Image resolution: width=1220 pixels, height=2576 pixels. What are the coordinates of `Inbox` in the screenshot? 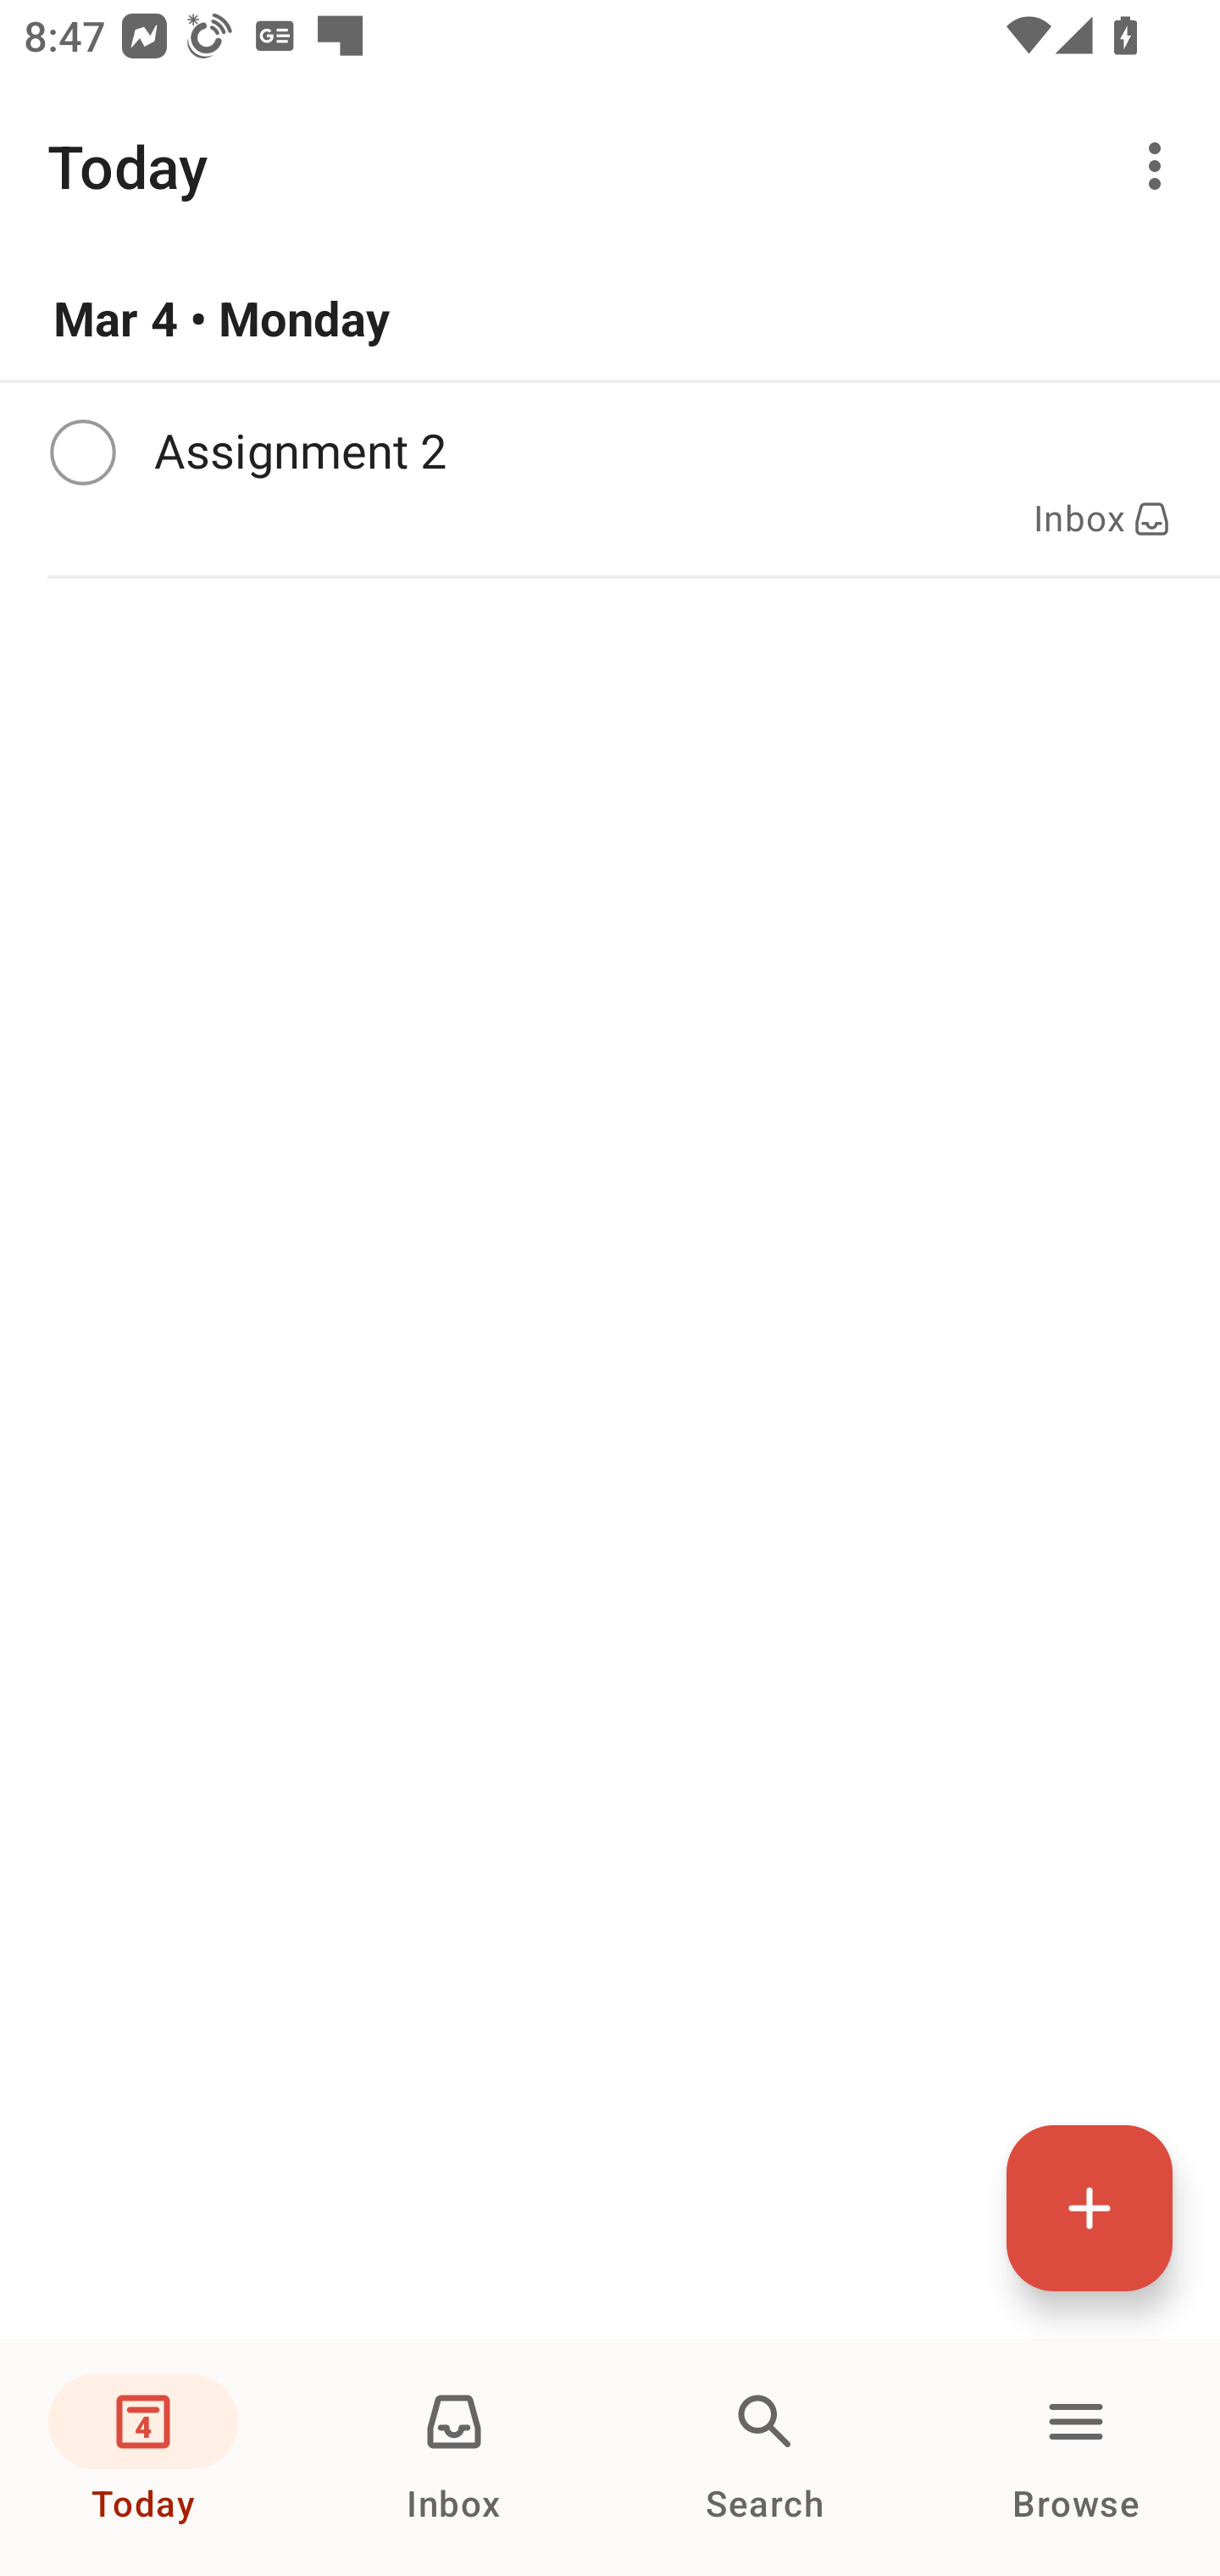 It's located at (454, 2457).